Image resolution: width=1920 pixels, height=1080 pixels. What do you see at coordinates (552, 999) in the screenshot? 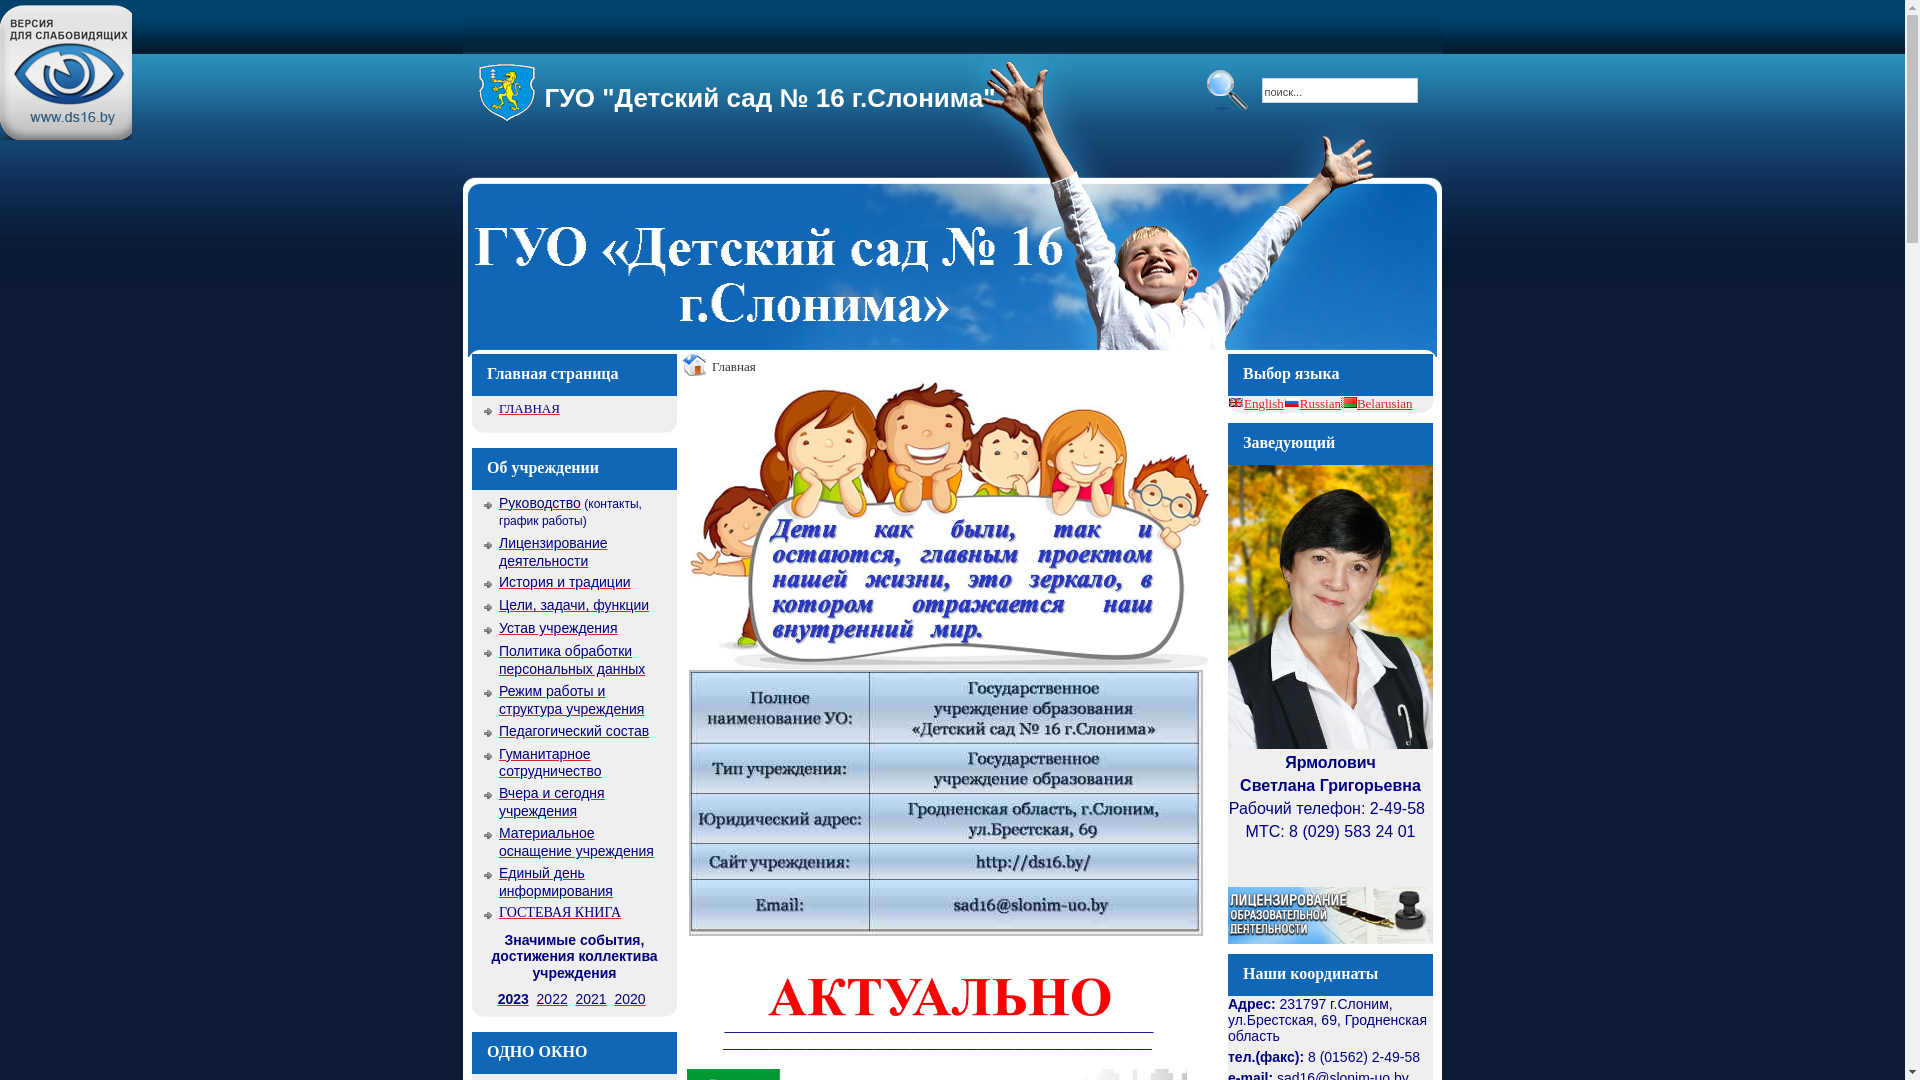
I see `2022` at bounding box center [552, 999].